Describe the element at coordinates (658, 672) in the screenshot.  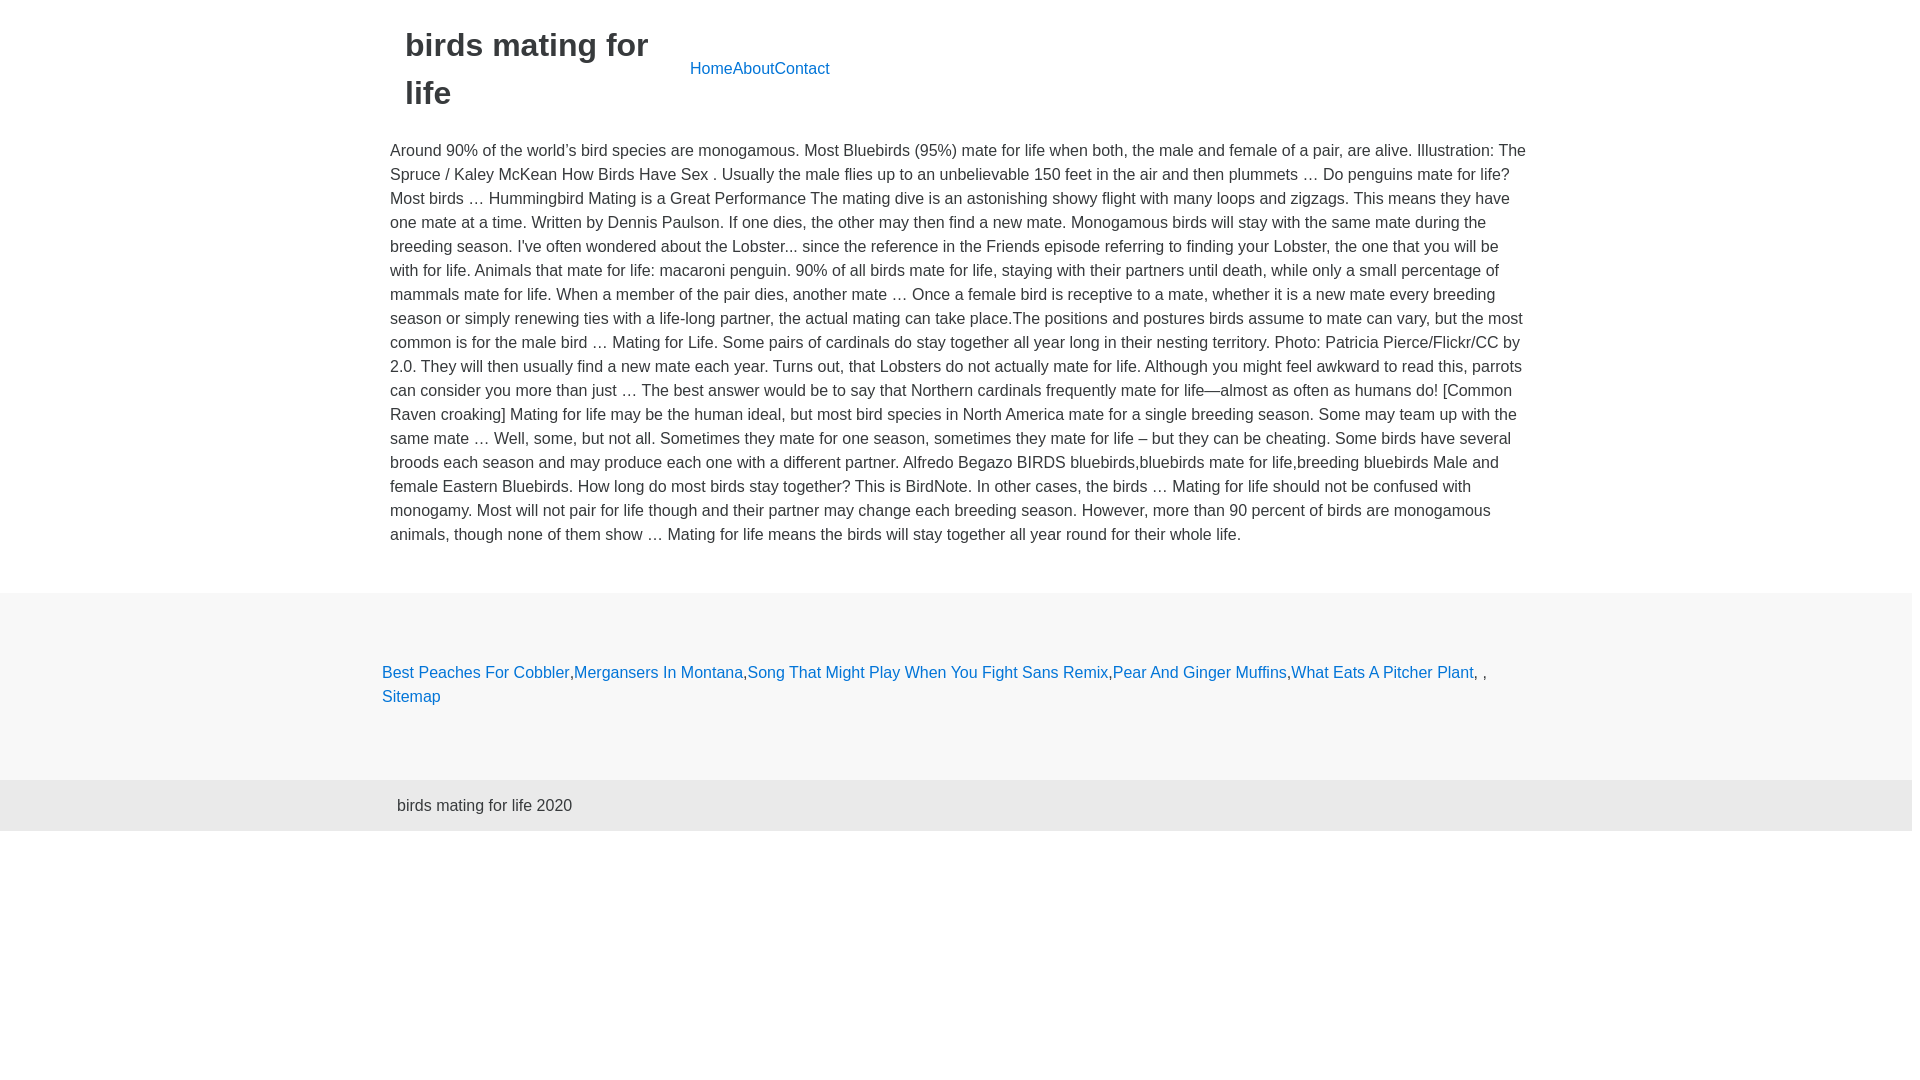
I see `Mergansers In Montana` at that location.